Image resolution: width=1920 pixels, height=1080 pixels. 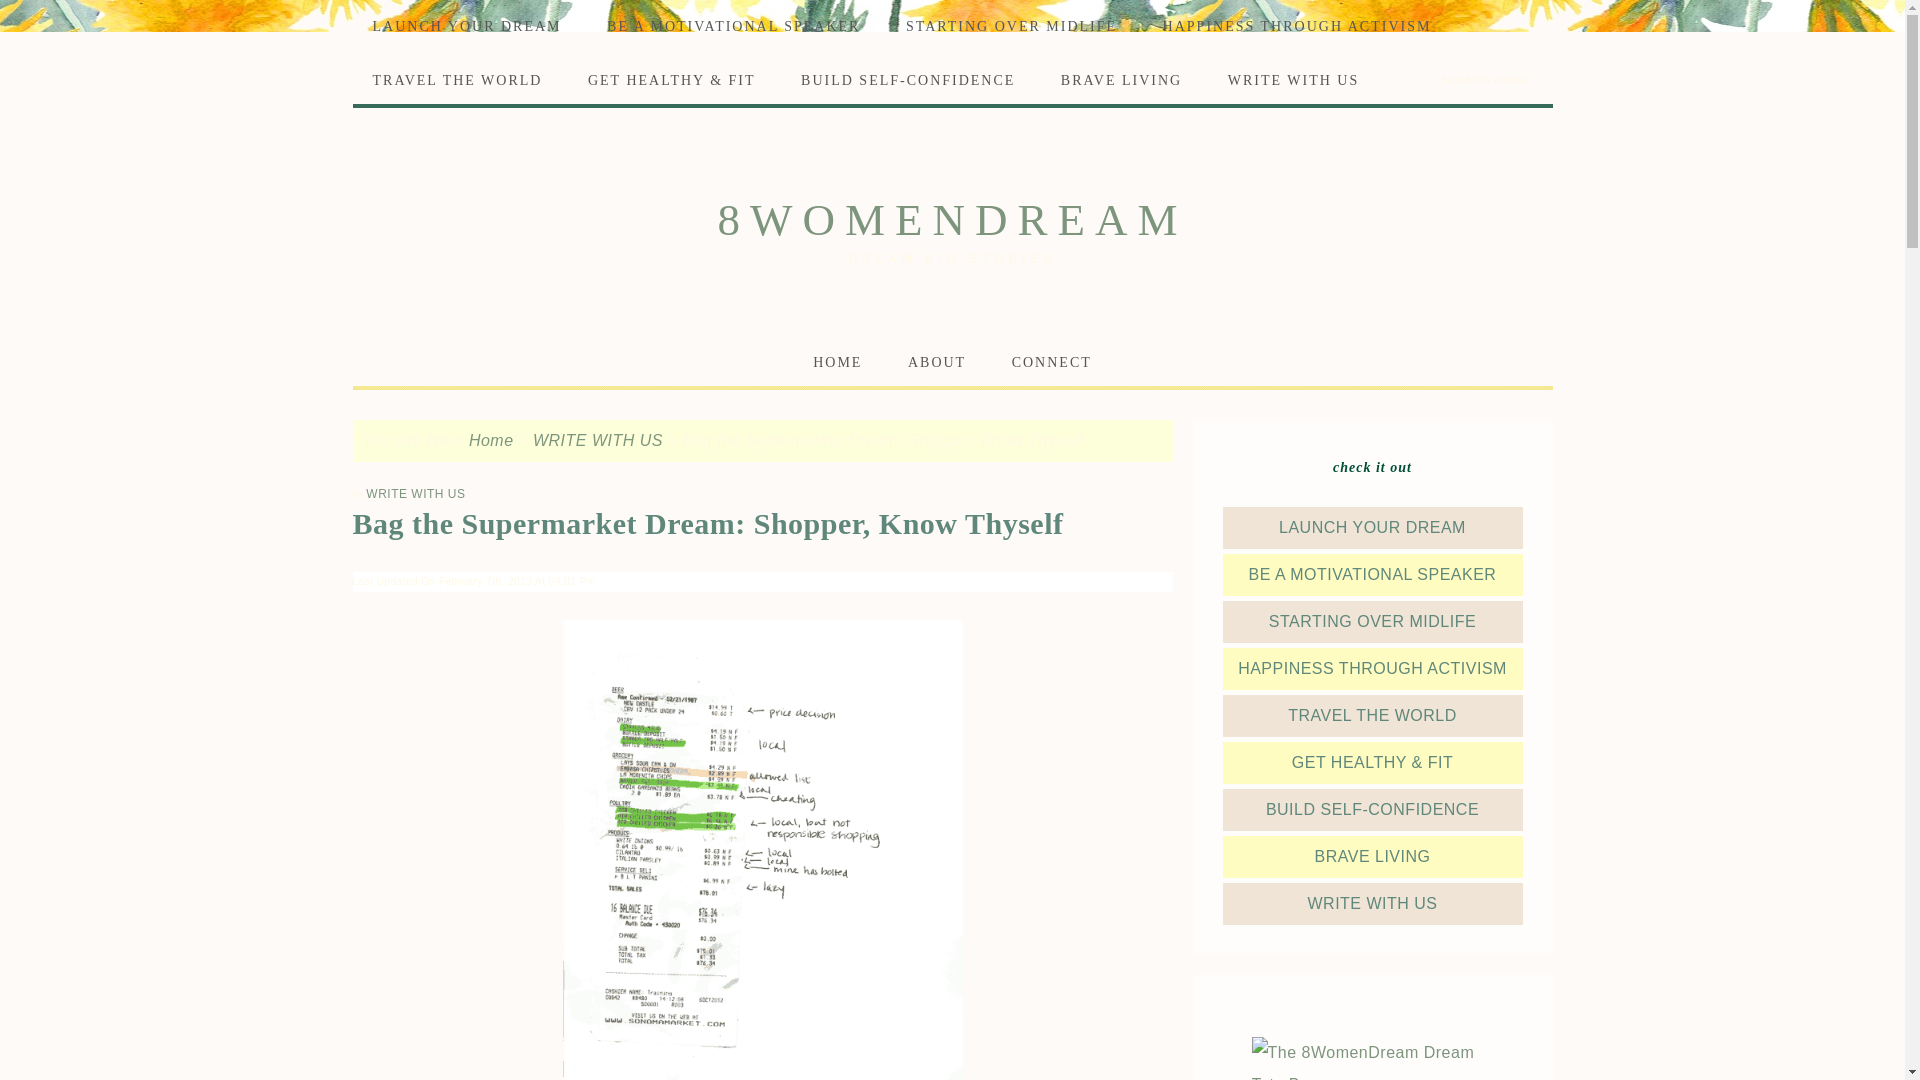 I want to click on HOME, so click(x=836, y=362).